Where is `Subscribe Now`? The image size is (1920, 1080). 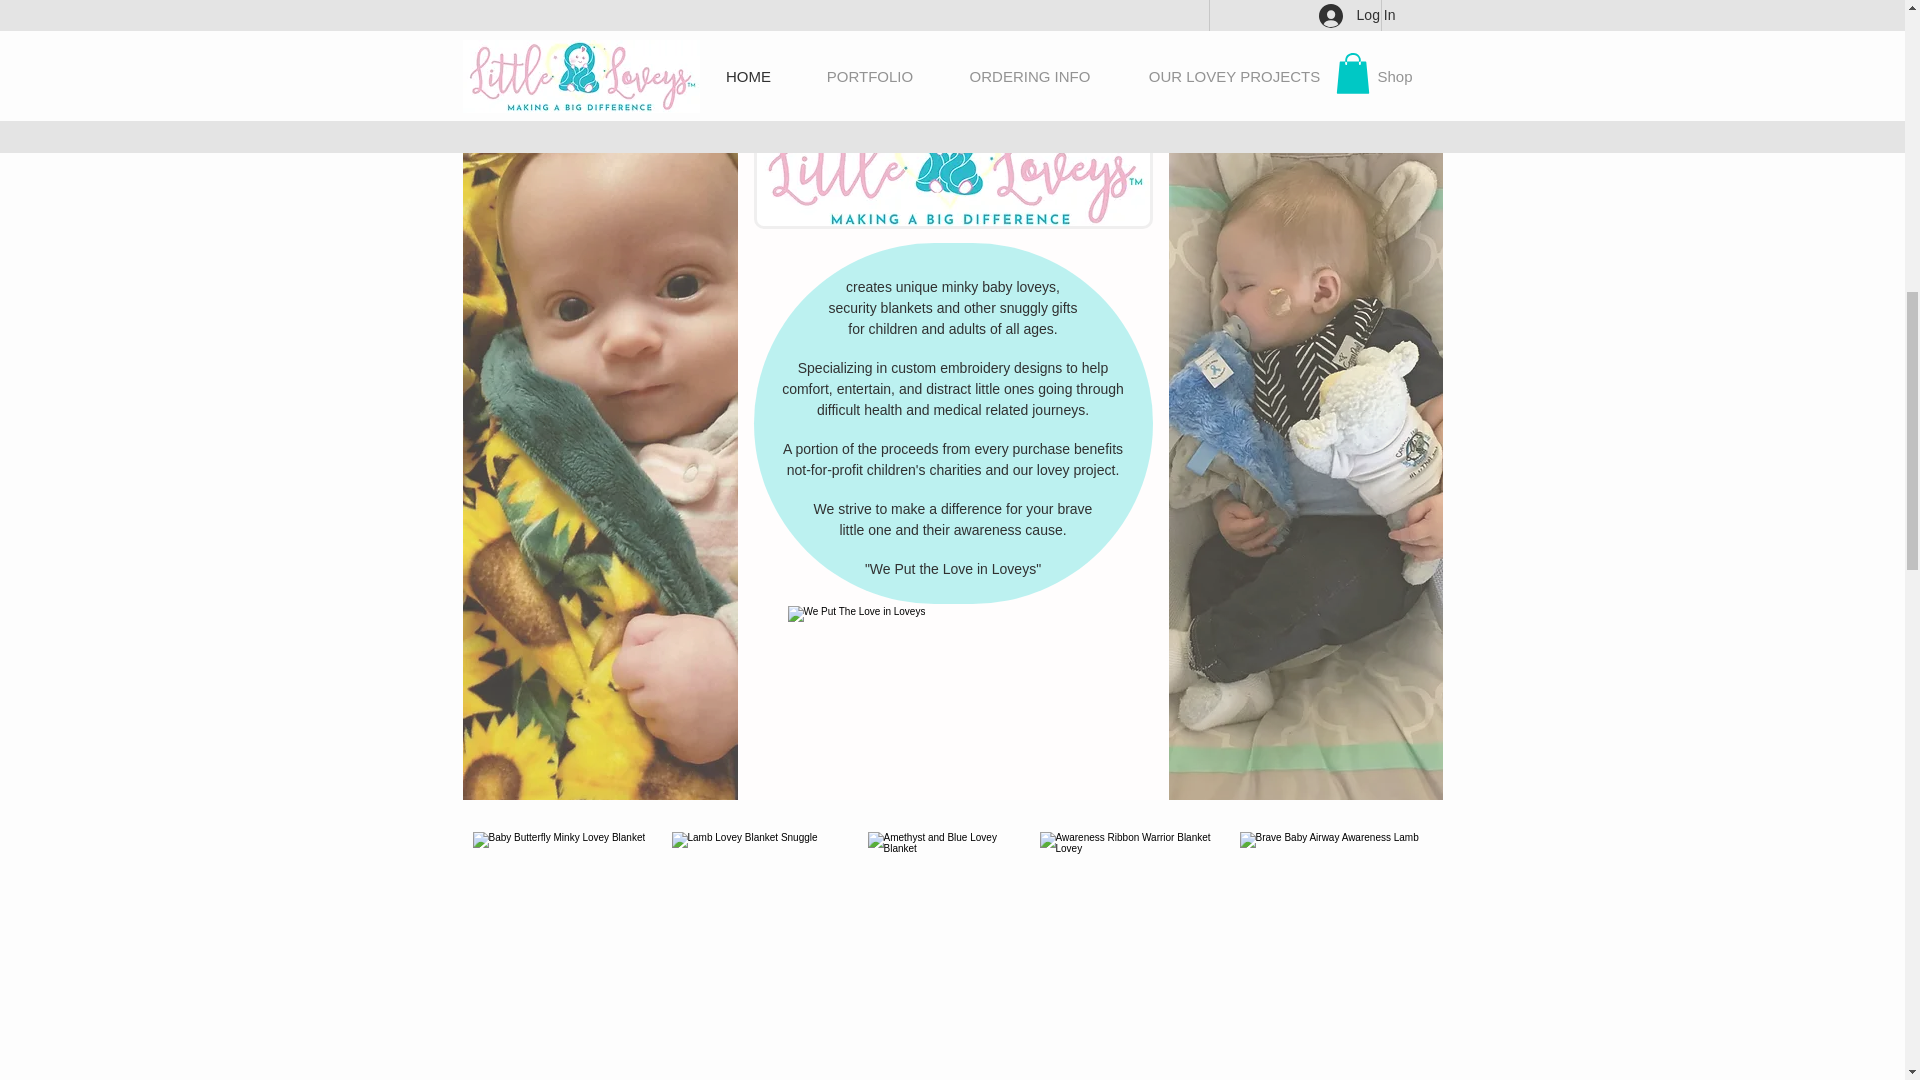
Subscribe Now is located at coordinates (952, 246).